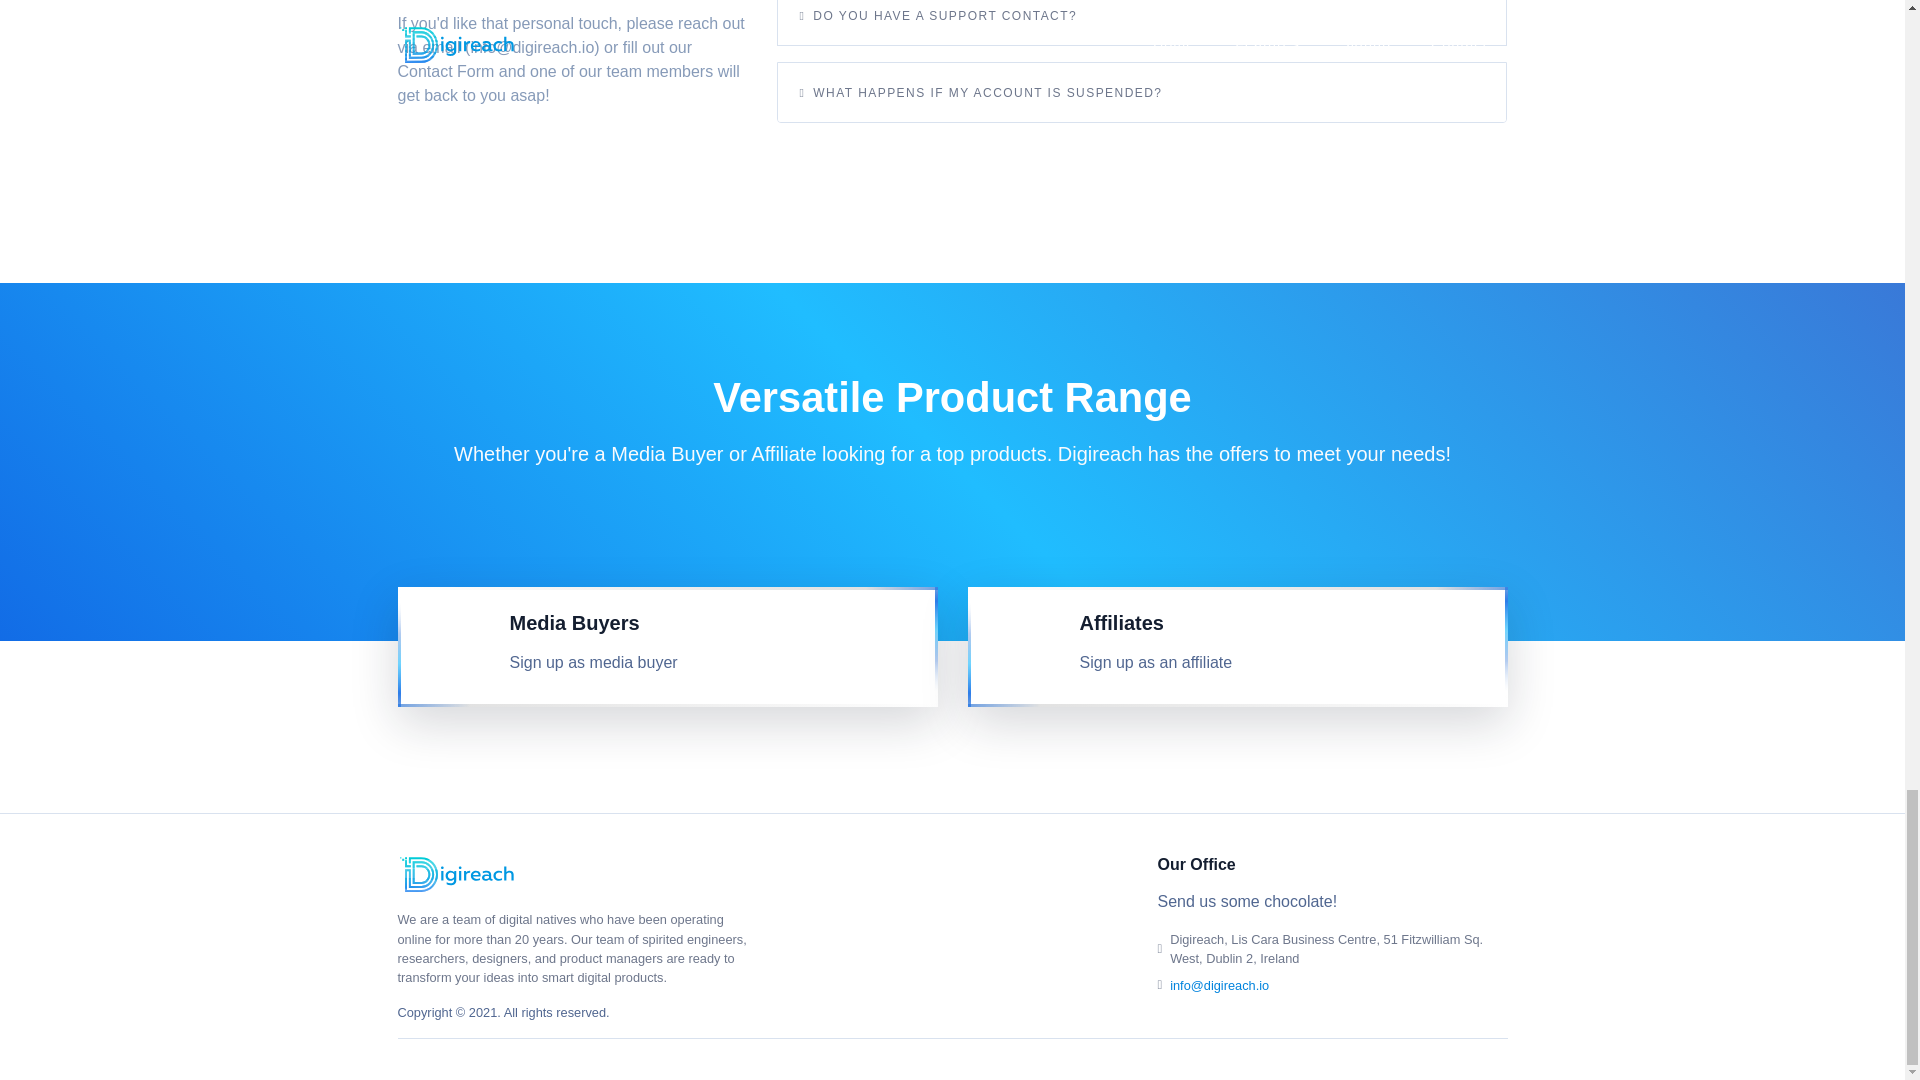 The height and width of the screenshot is (1080, 1920). What do you see at coordinates (980, 92) in the screenshot?
I see `WHAT HAPPENS IF MY ACCOUNT IS SUSPENDED?` at bounding box center [980, 92].